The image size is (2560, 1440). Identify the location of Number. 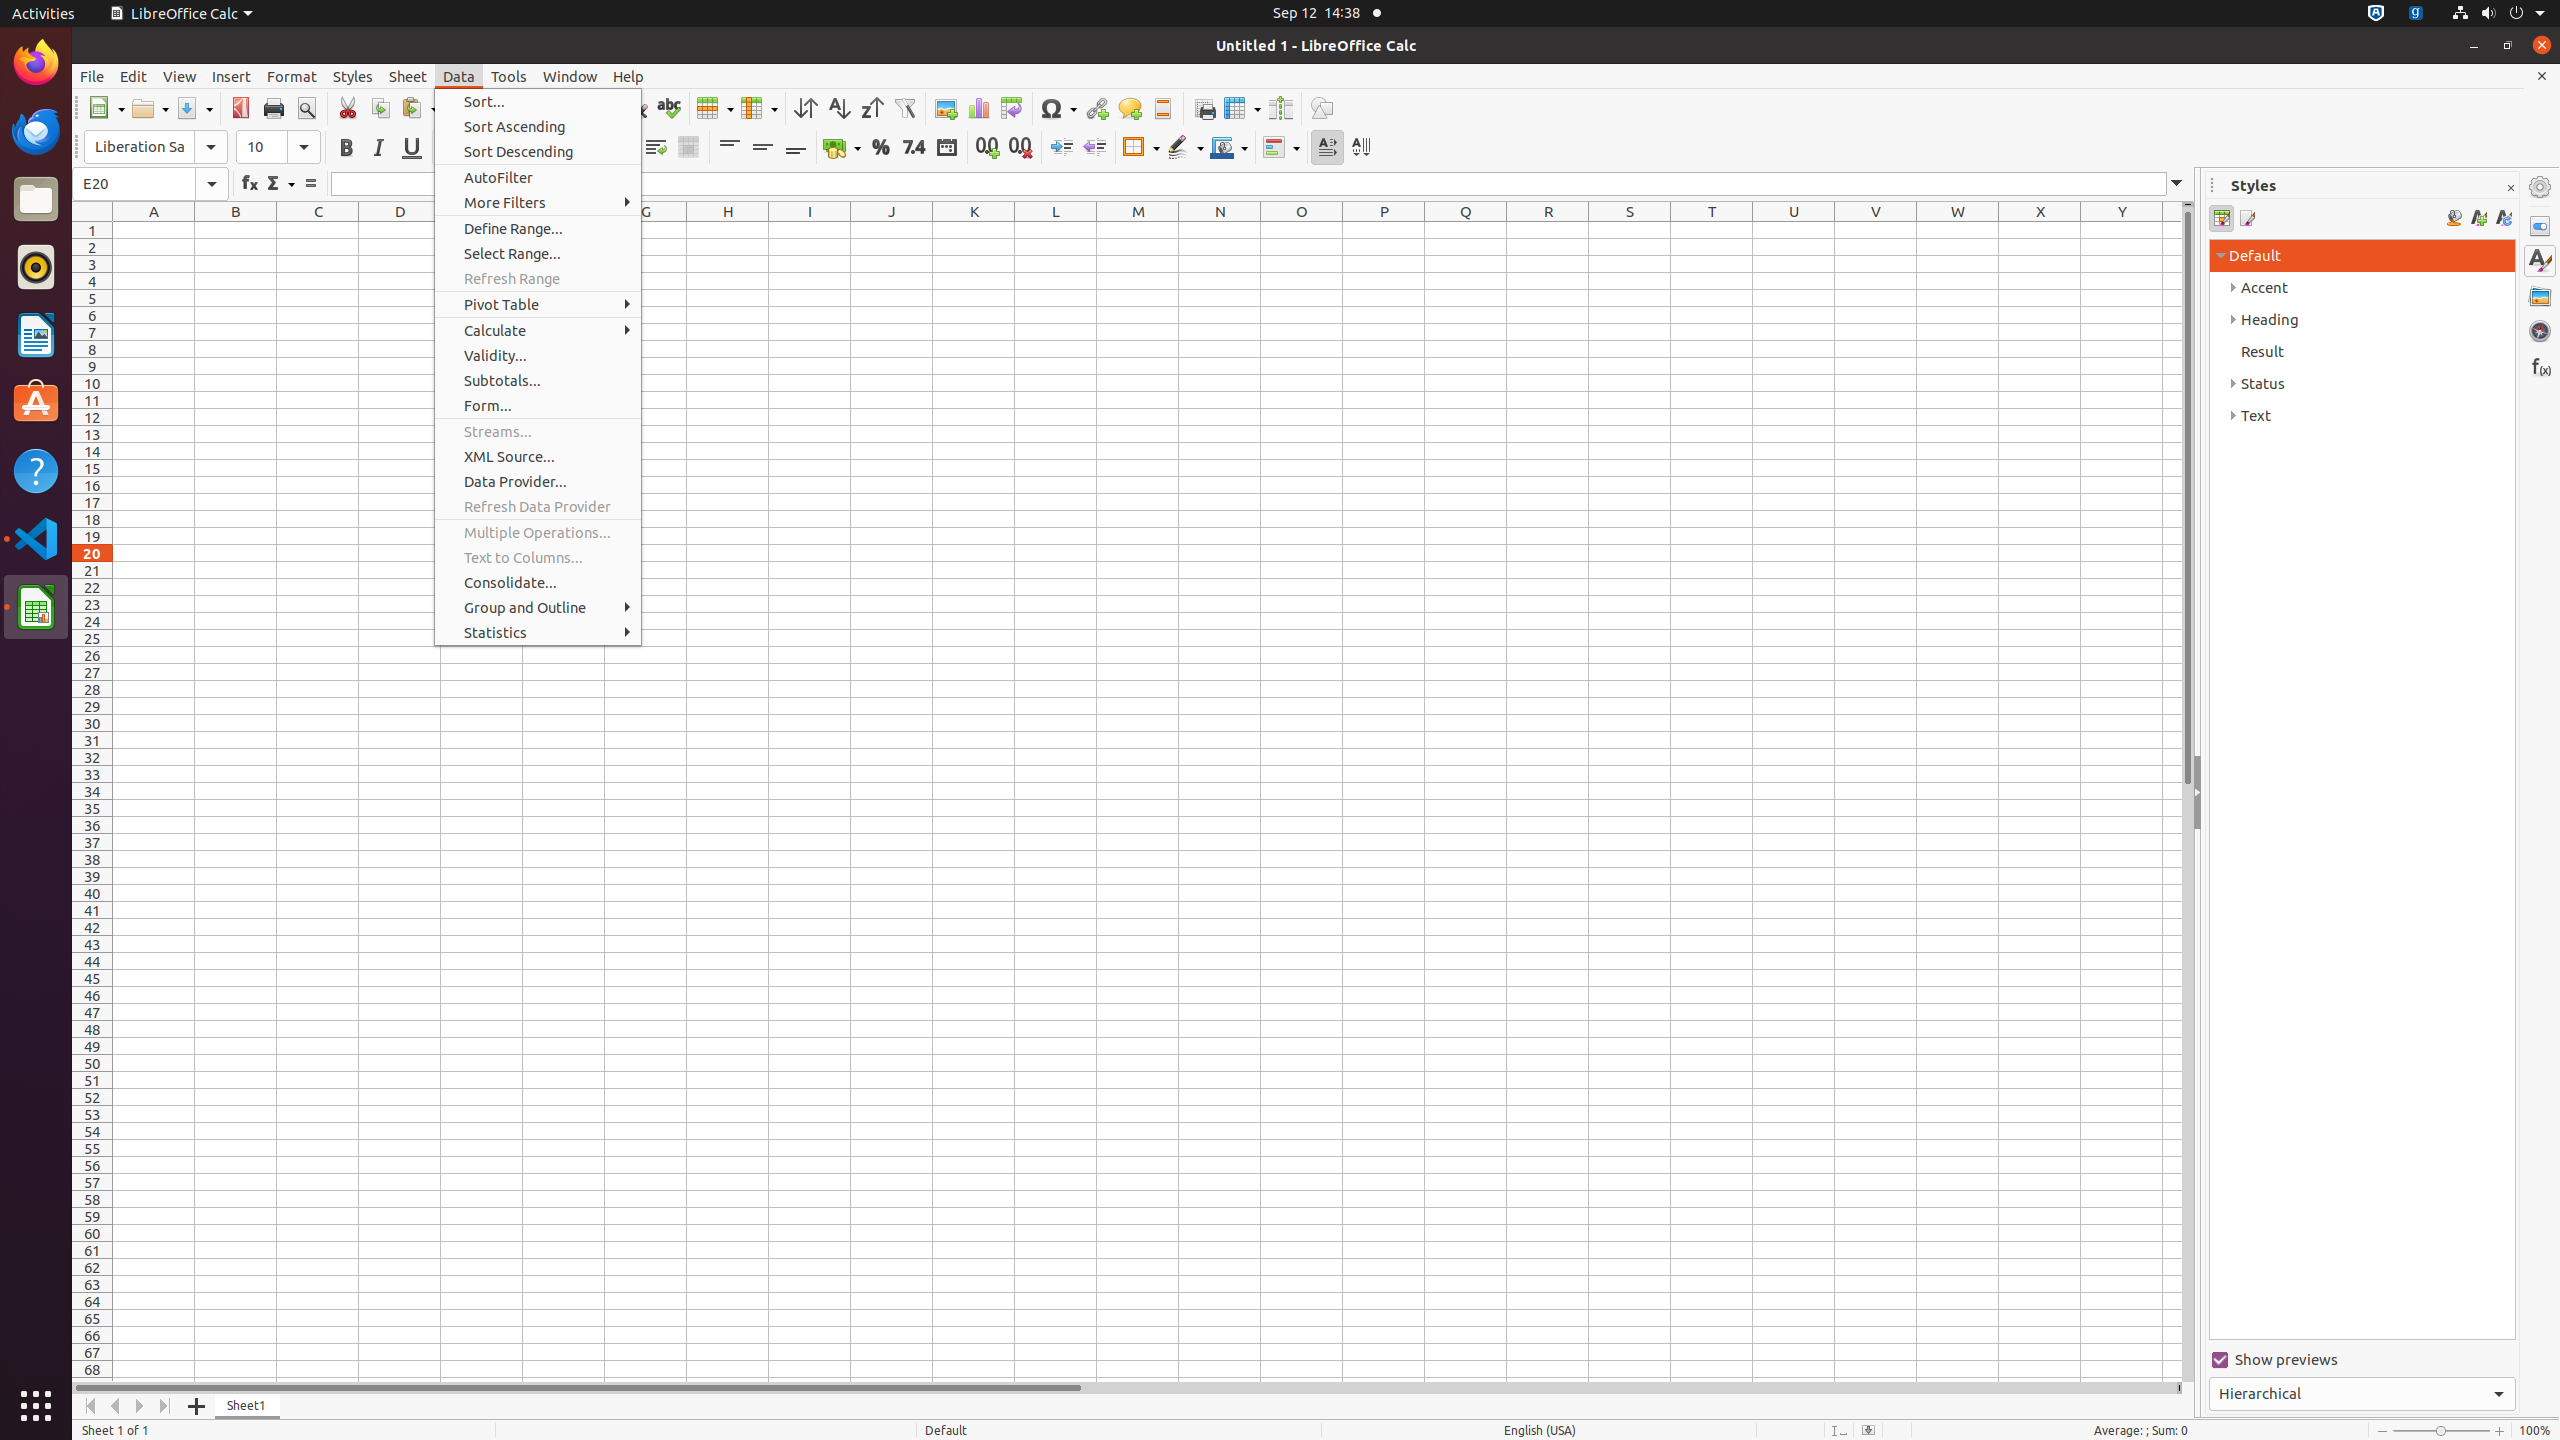
(914, 148).